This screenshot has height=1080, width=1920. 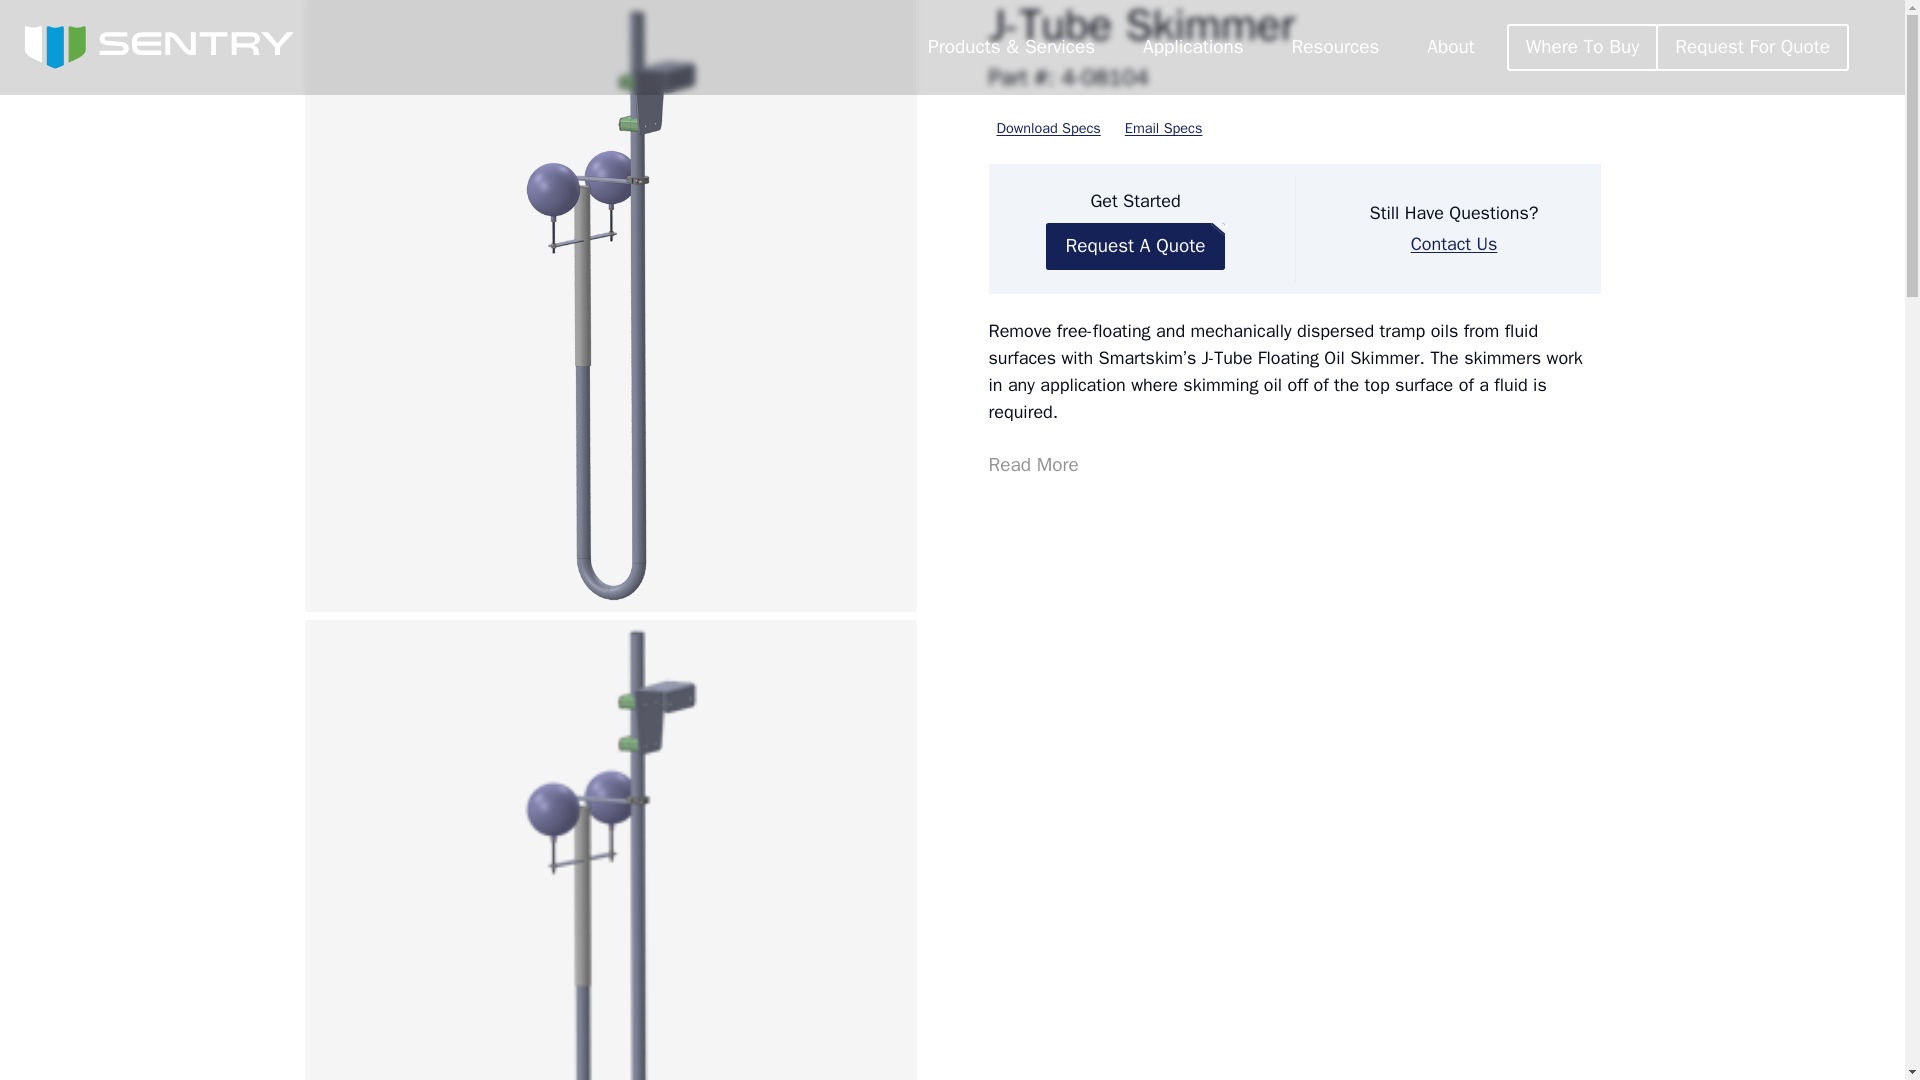 What do you see at coordinates (158, 47) in the screenshot?
I see `Home` at bounding box center [158, 47].